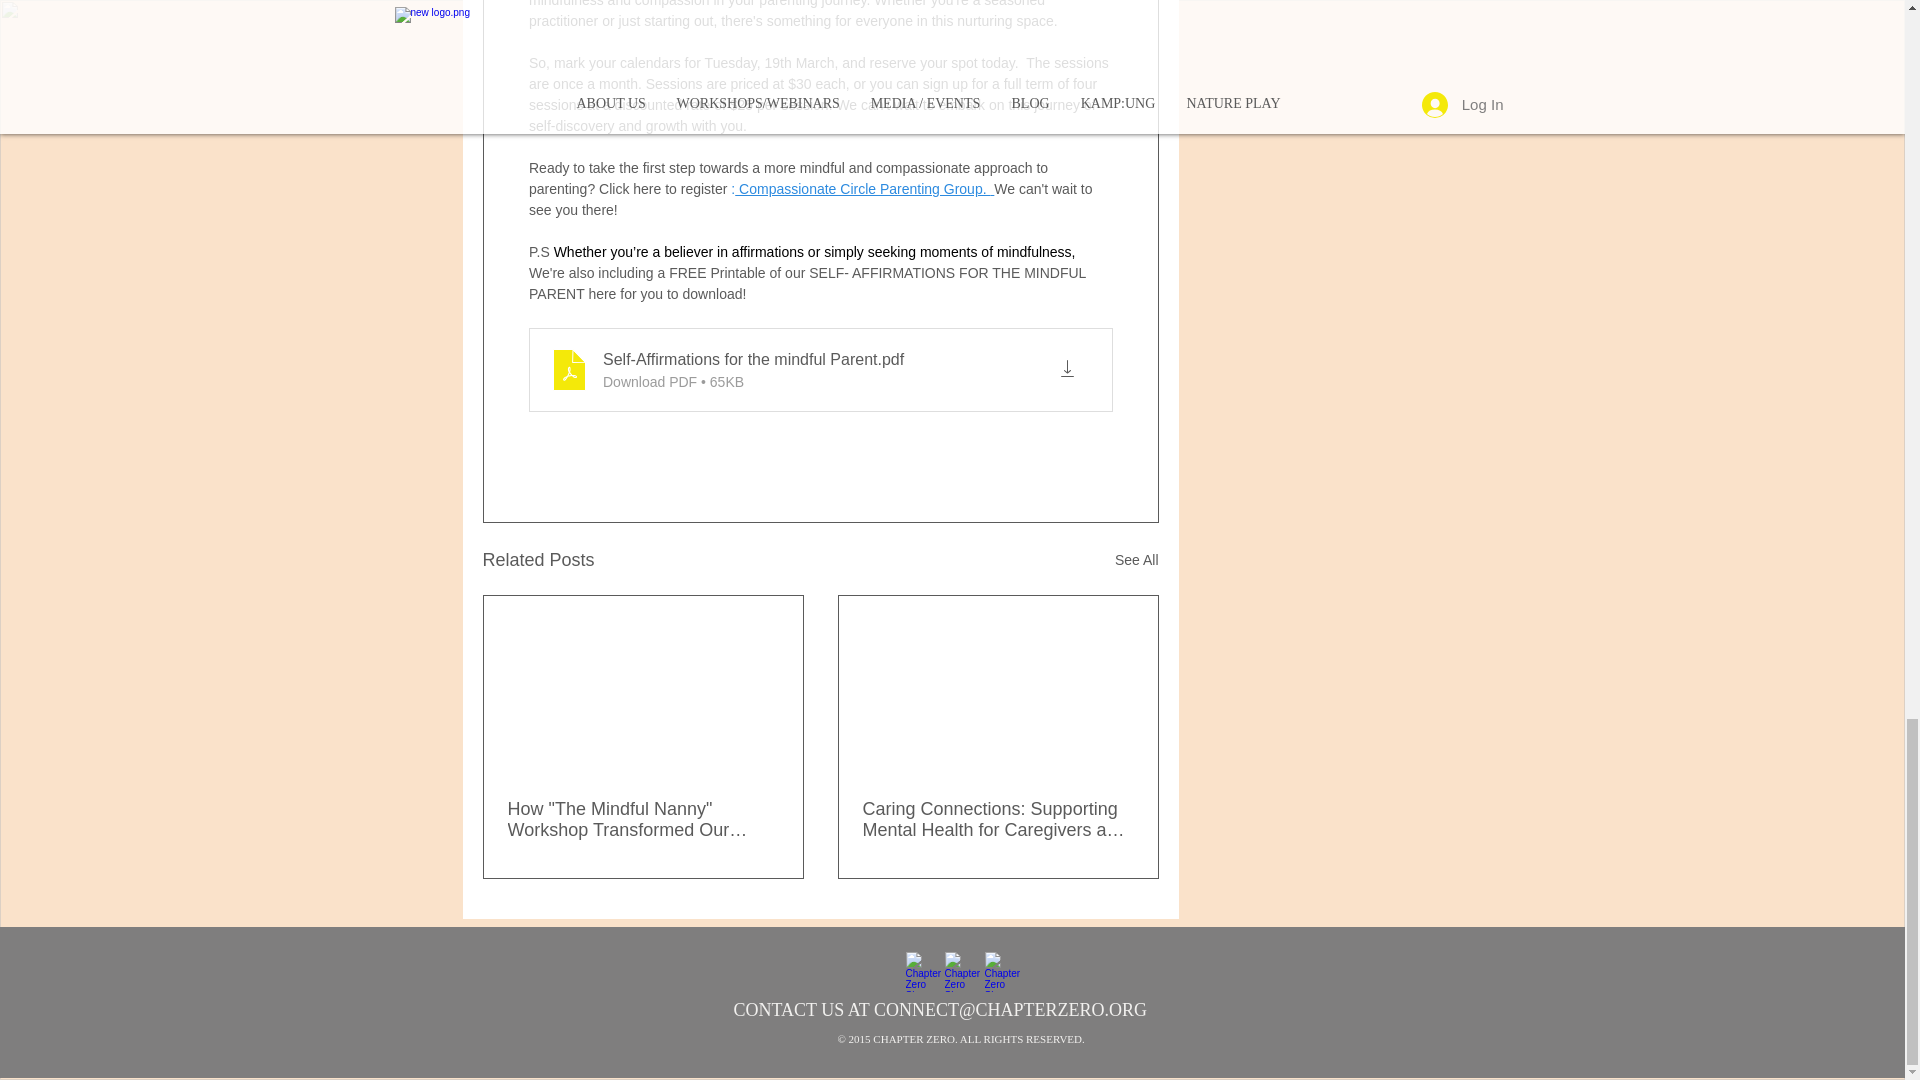  Describe the element at coordinates (1001, 972) in the screenshot. I see `Pinterest` at that location.